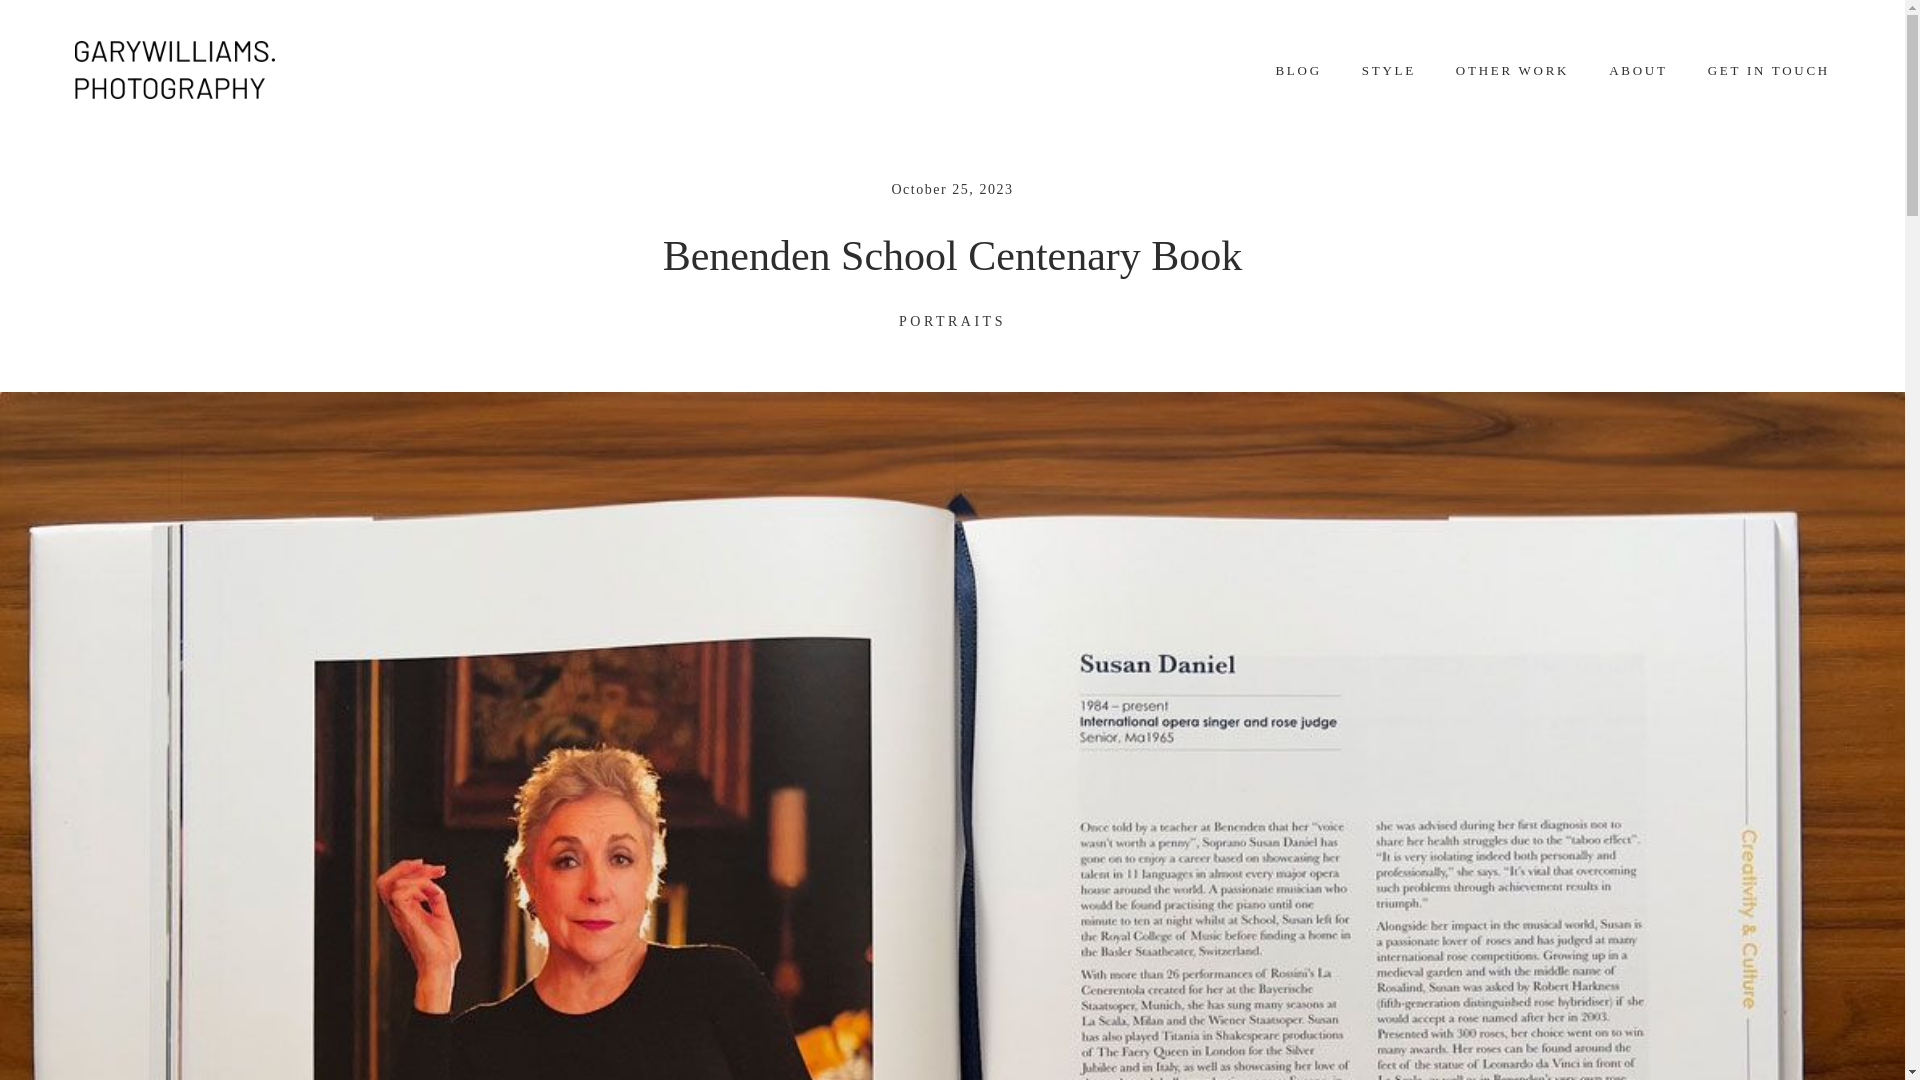  Describe the element at coordinates (1638, 71) in the screenshot. I see `ABOUT` at that location.